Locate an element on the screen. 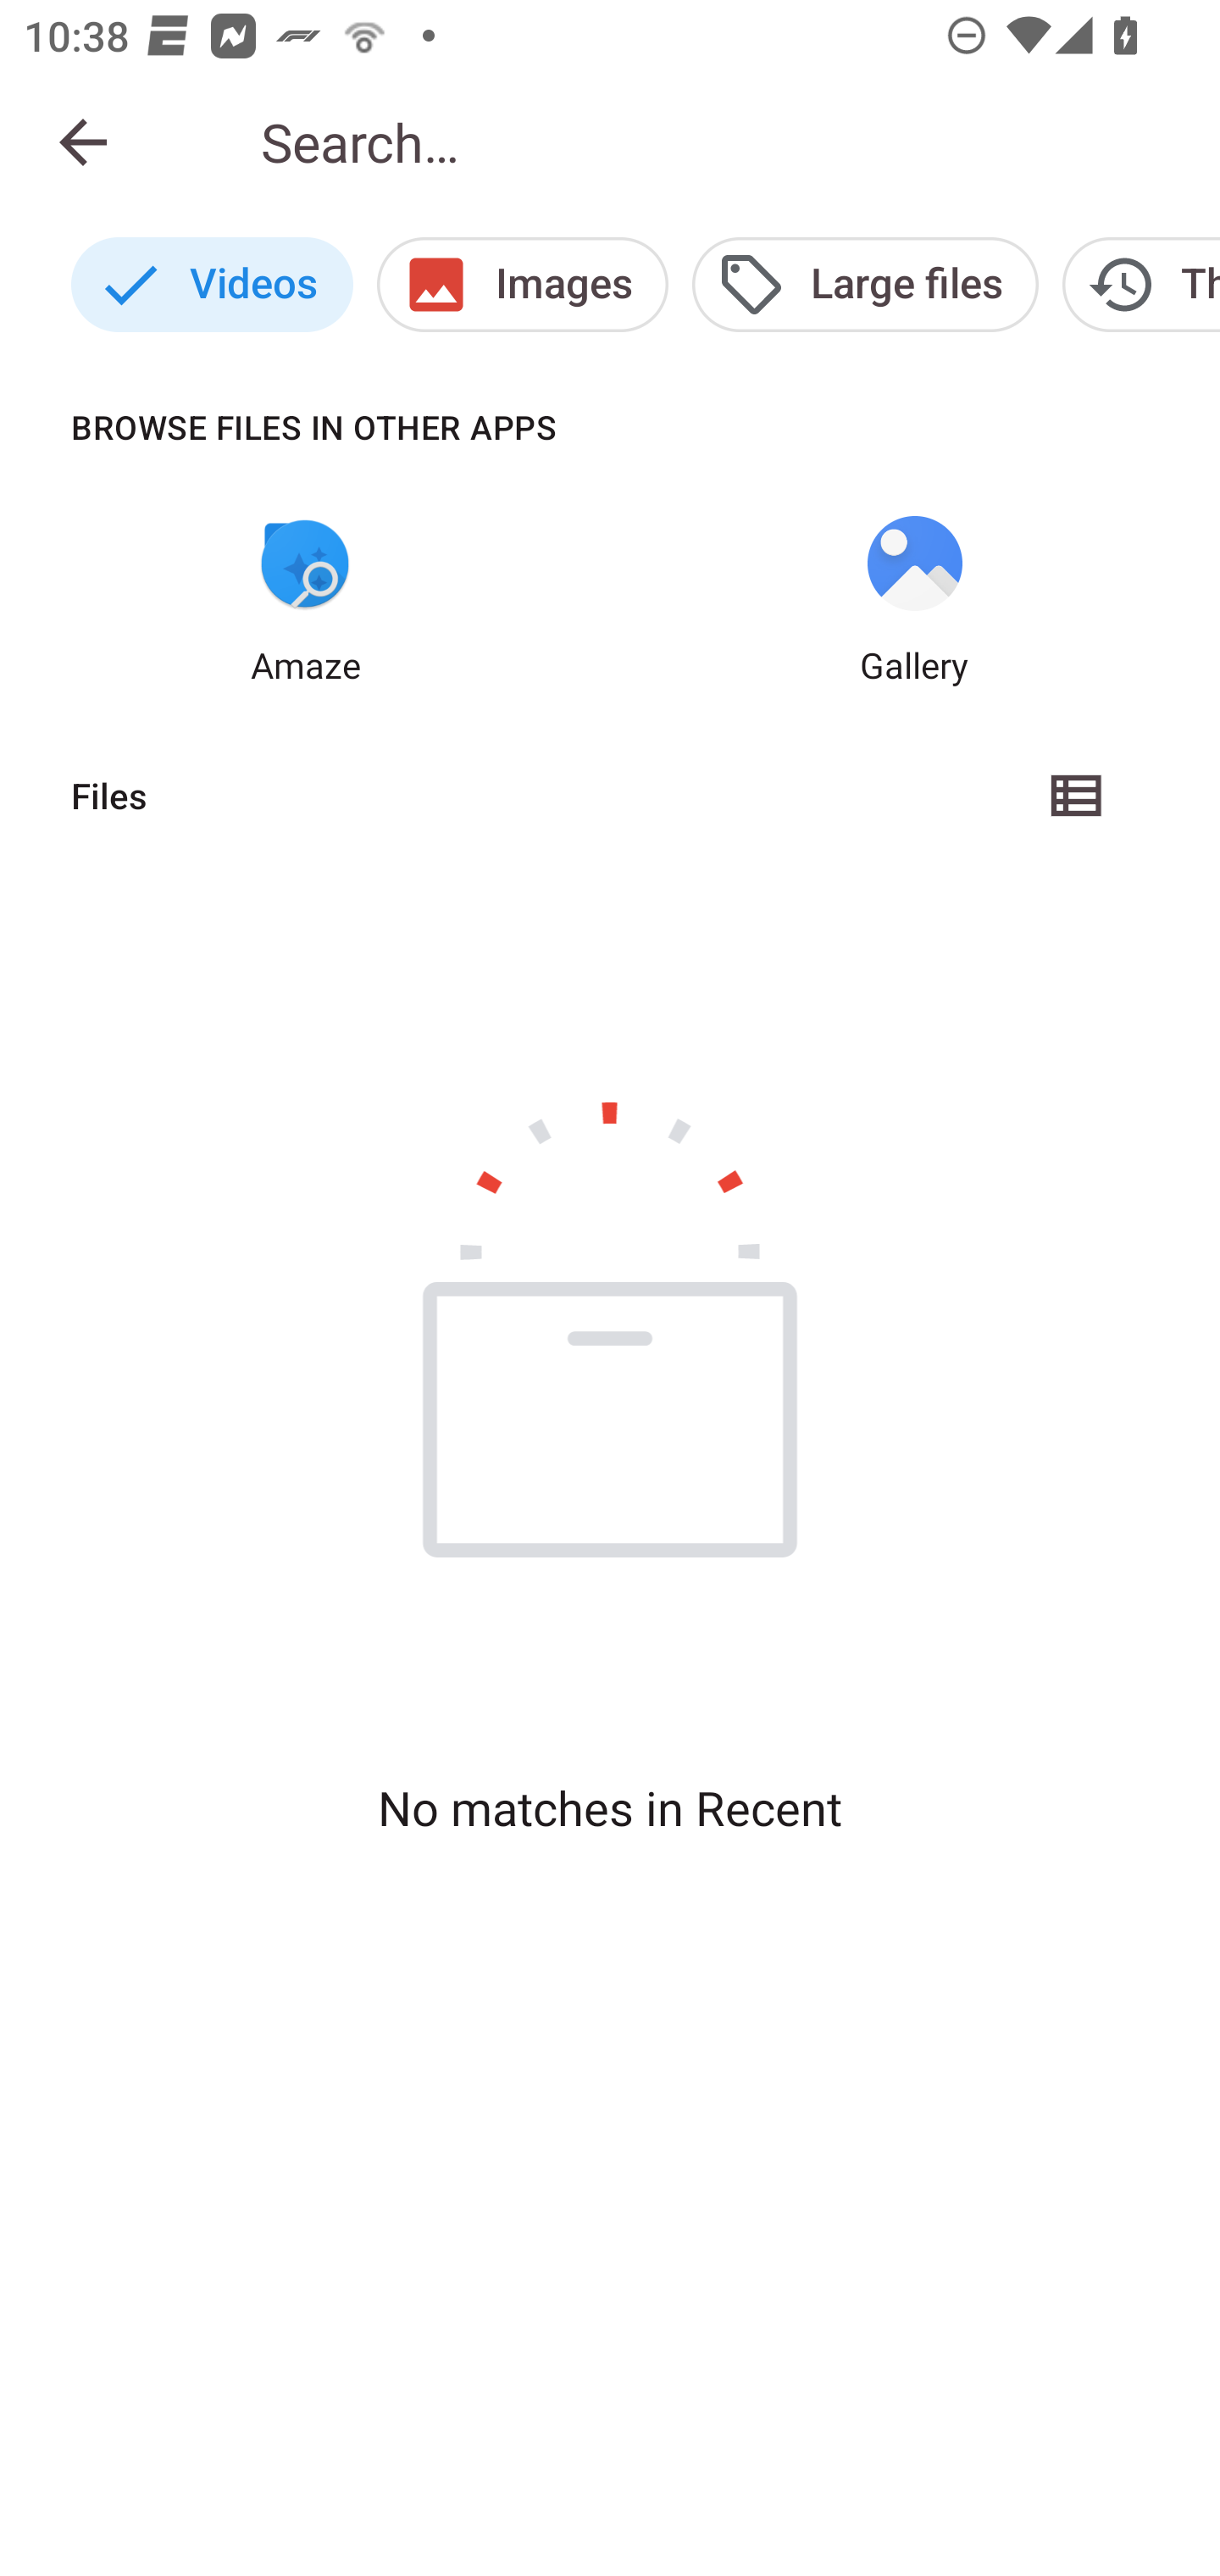 The width and height of the screenshot is (1220, 2576). Gallery is located at coordinates (915, 601).